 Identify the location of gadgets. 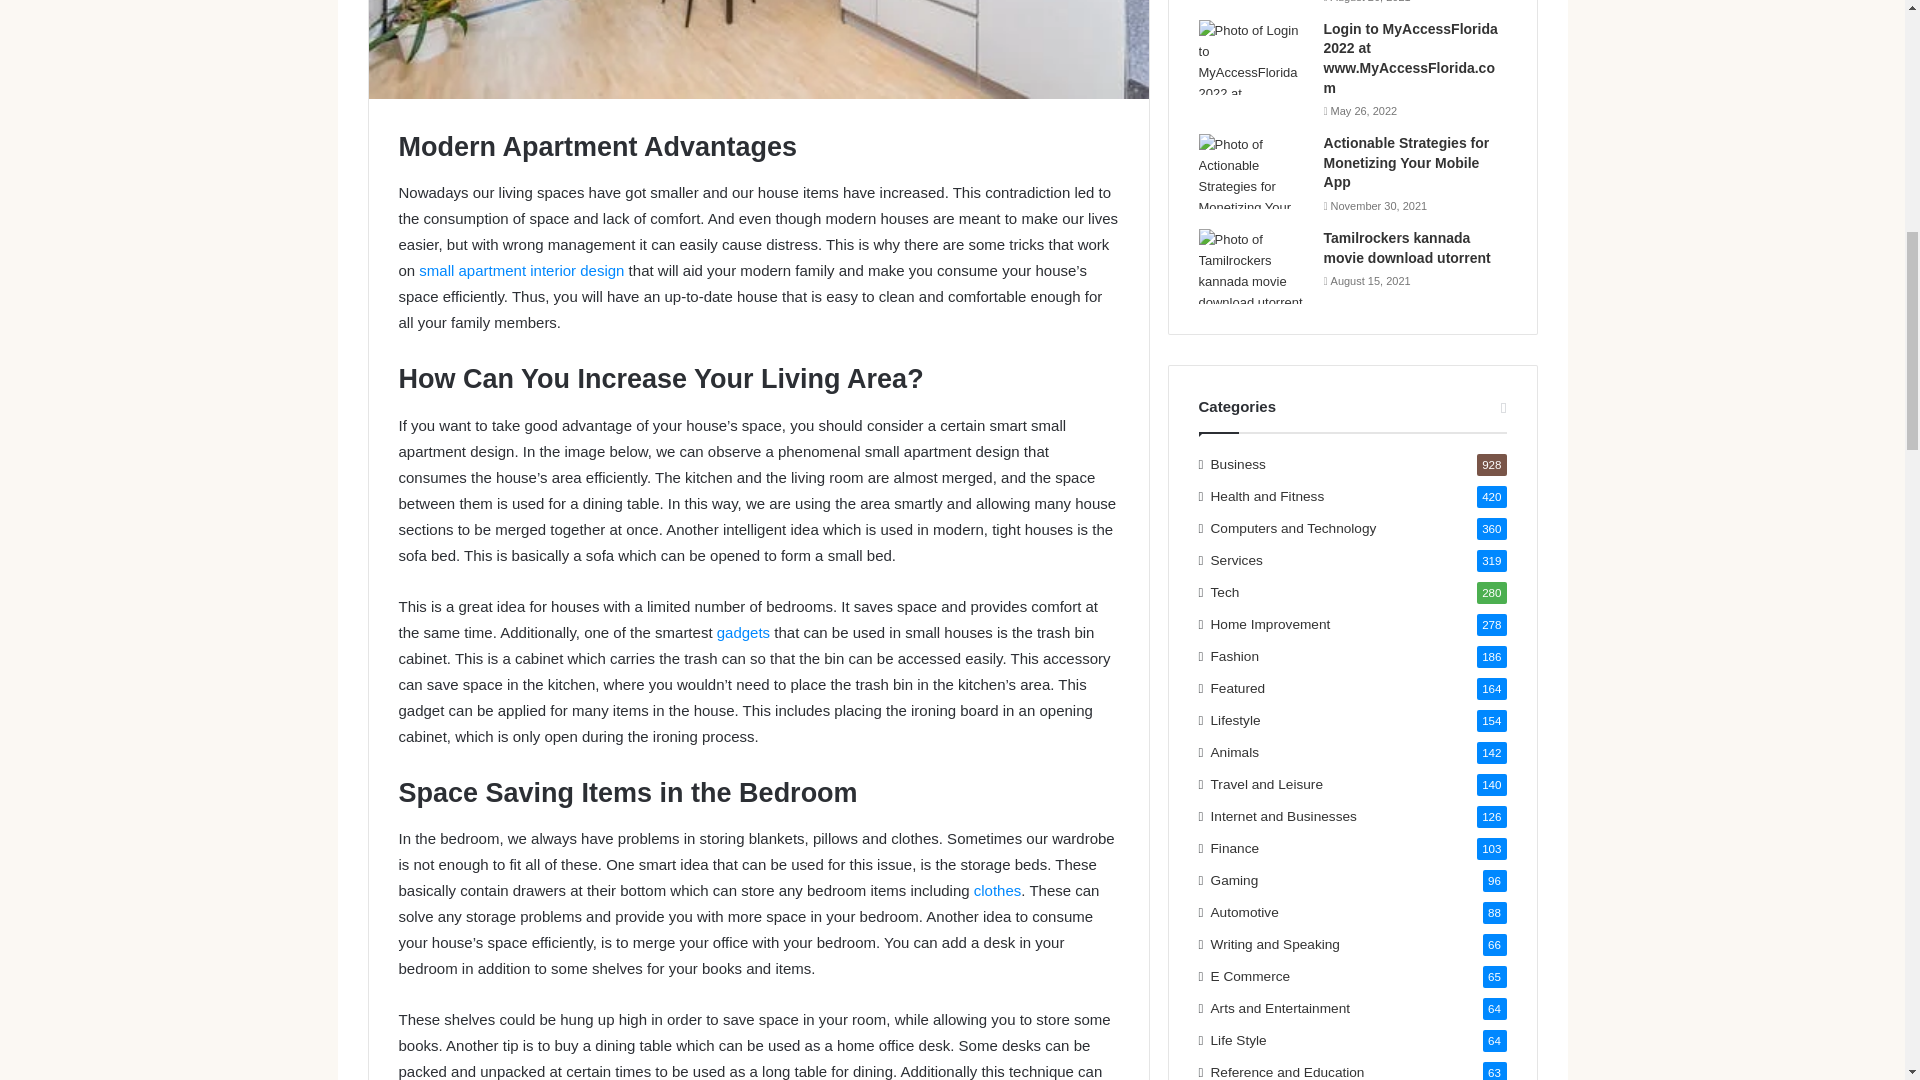
(742, 632).